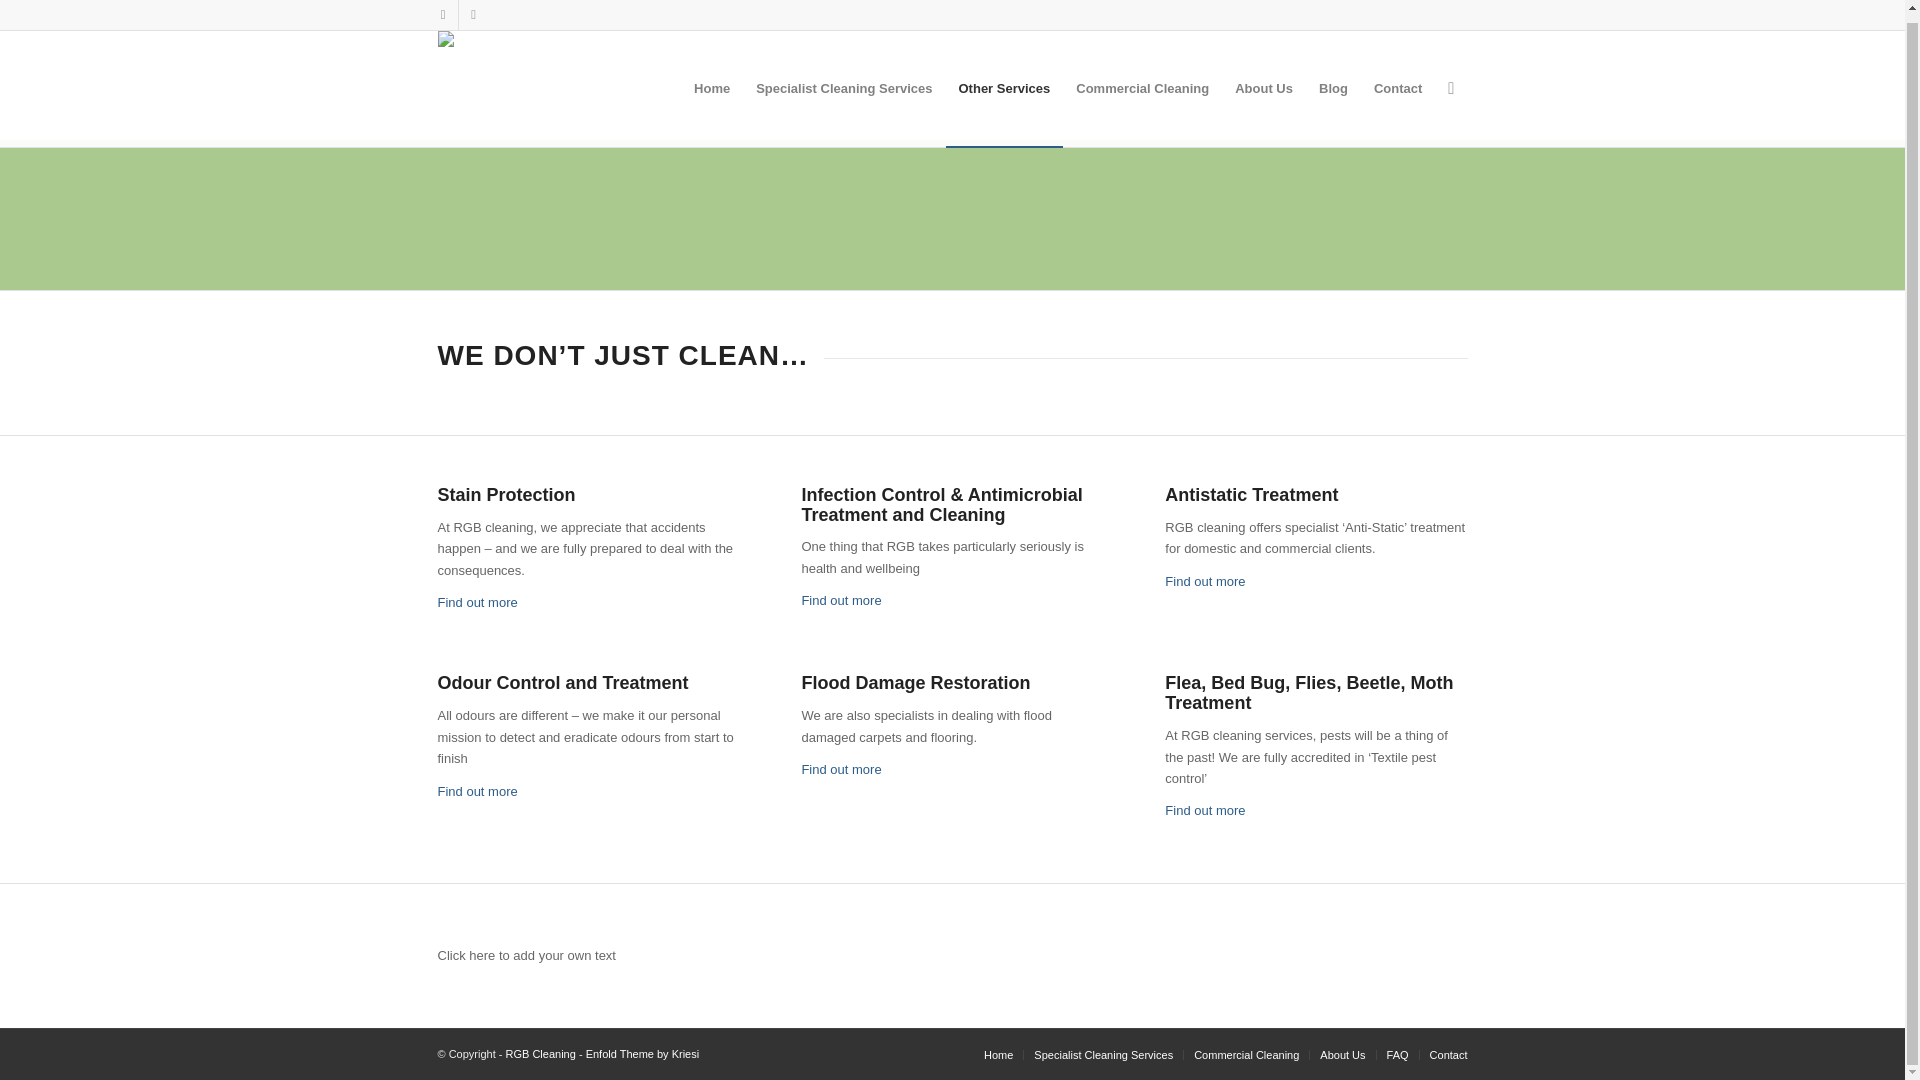 This screenshot has height=1080, width=1920. I want to click on Antistatic Treatment, so click(1204, 580).